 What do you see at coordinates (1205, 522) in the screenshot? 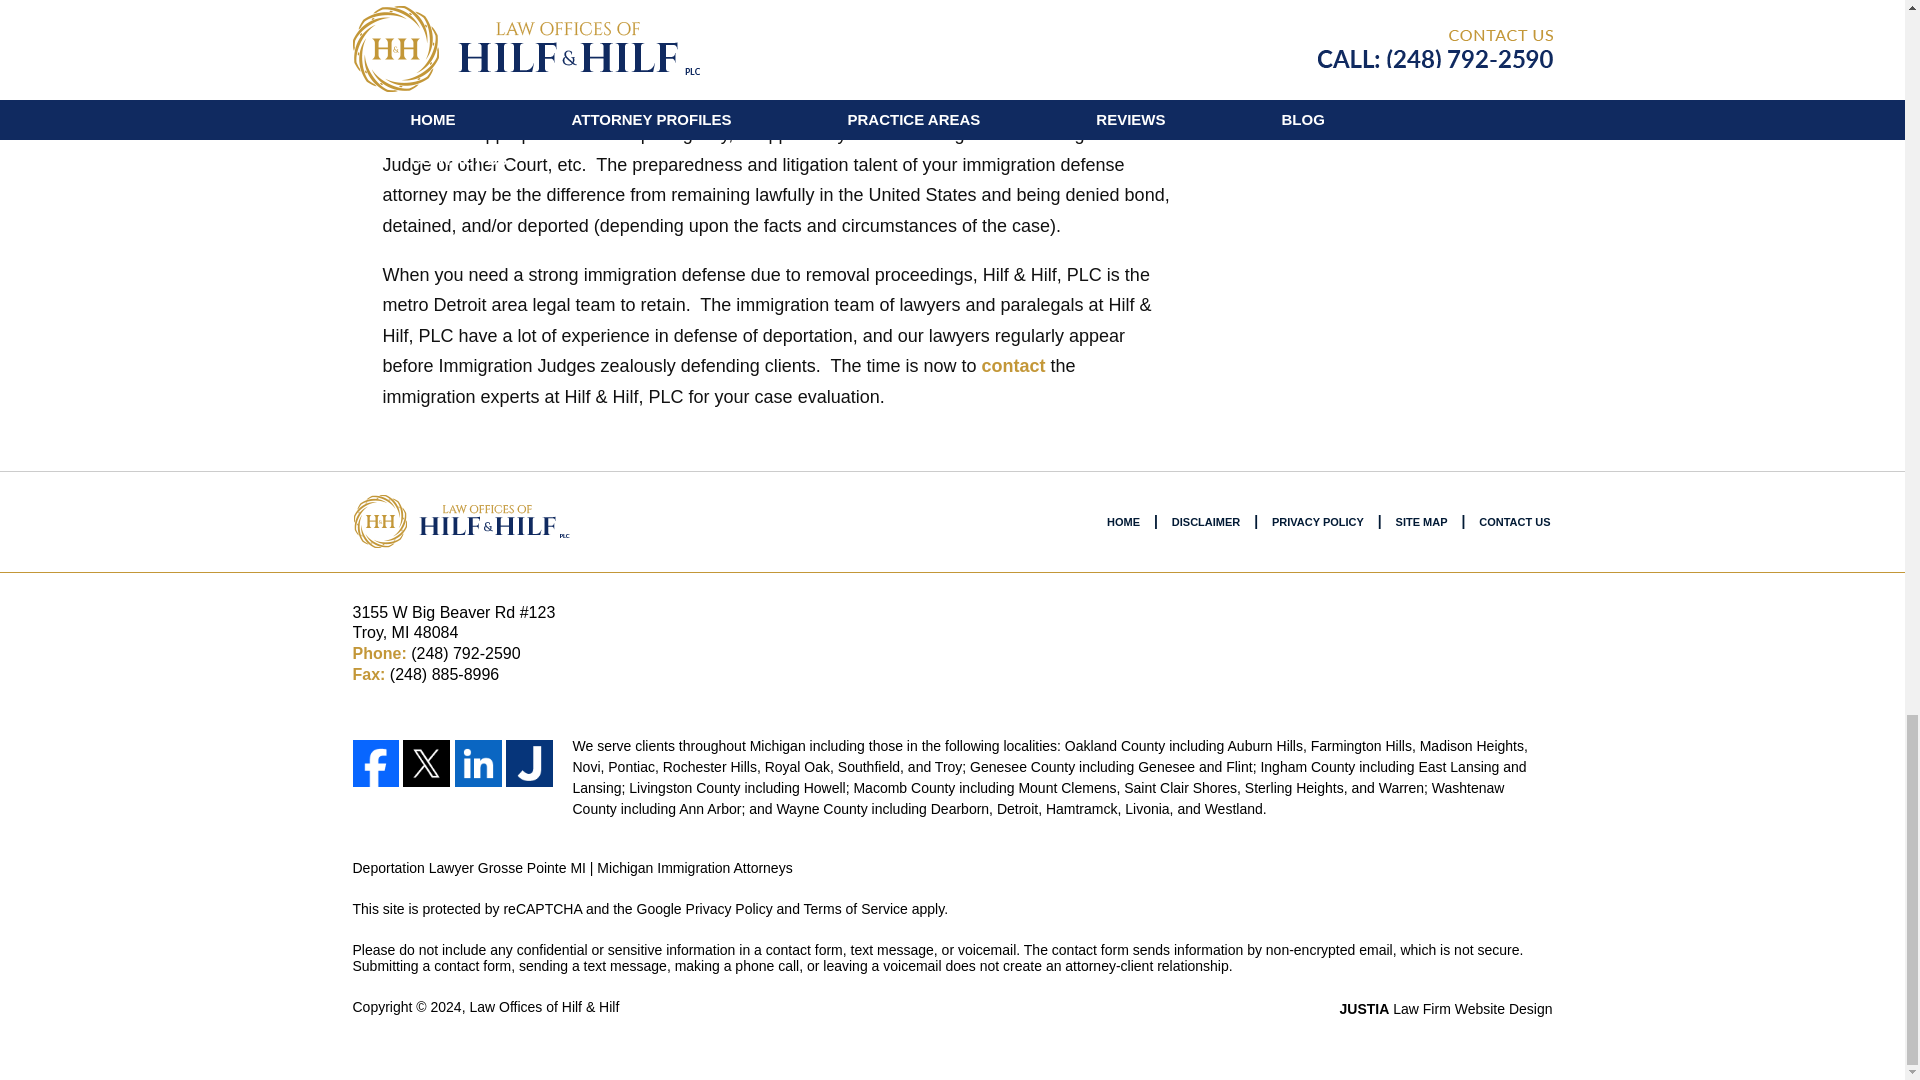
I see `DISCLAIMER` at bounding box center [1205, 522].